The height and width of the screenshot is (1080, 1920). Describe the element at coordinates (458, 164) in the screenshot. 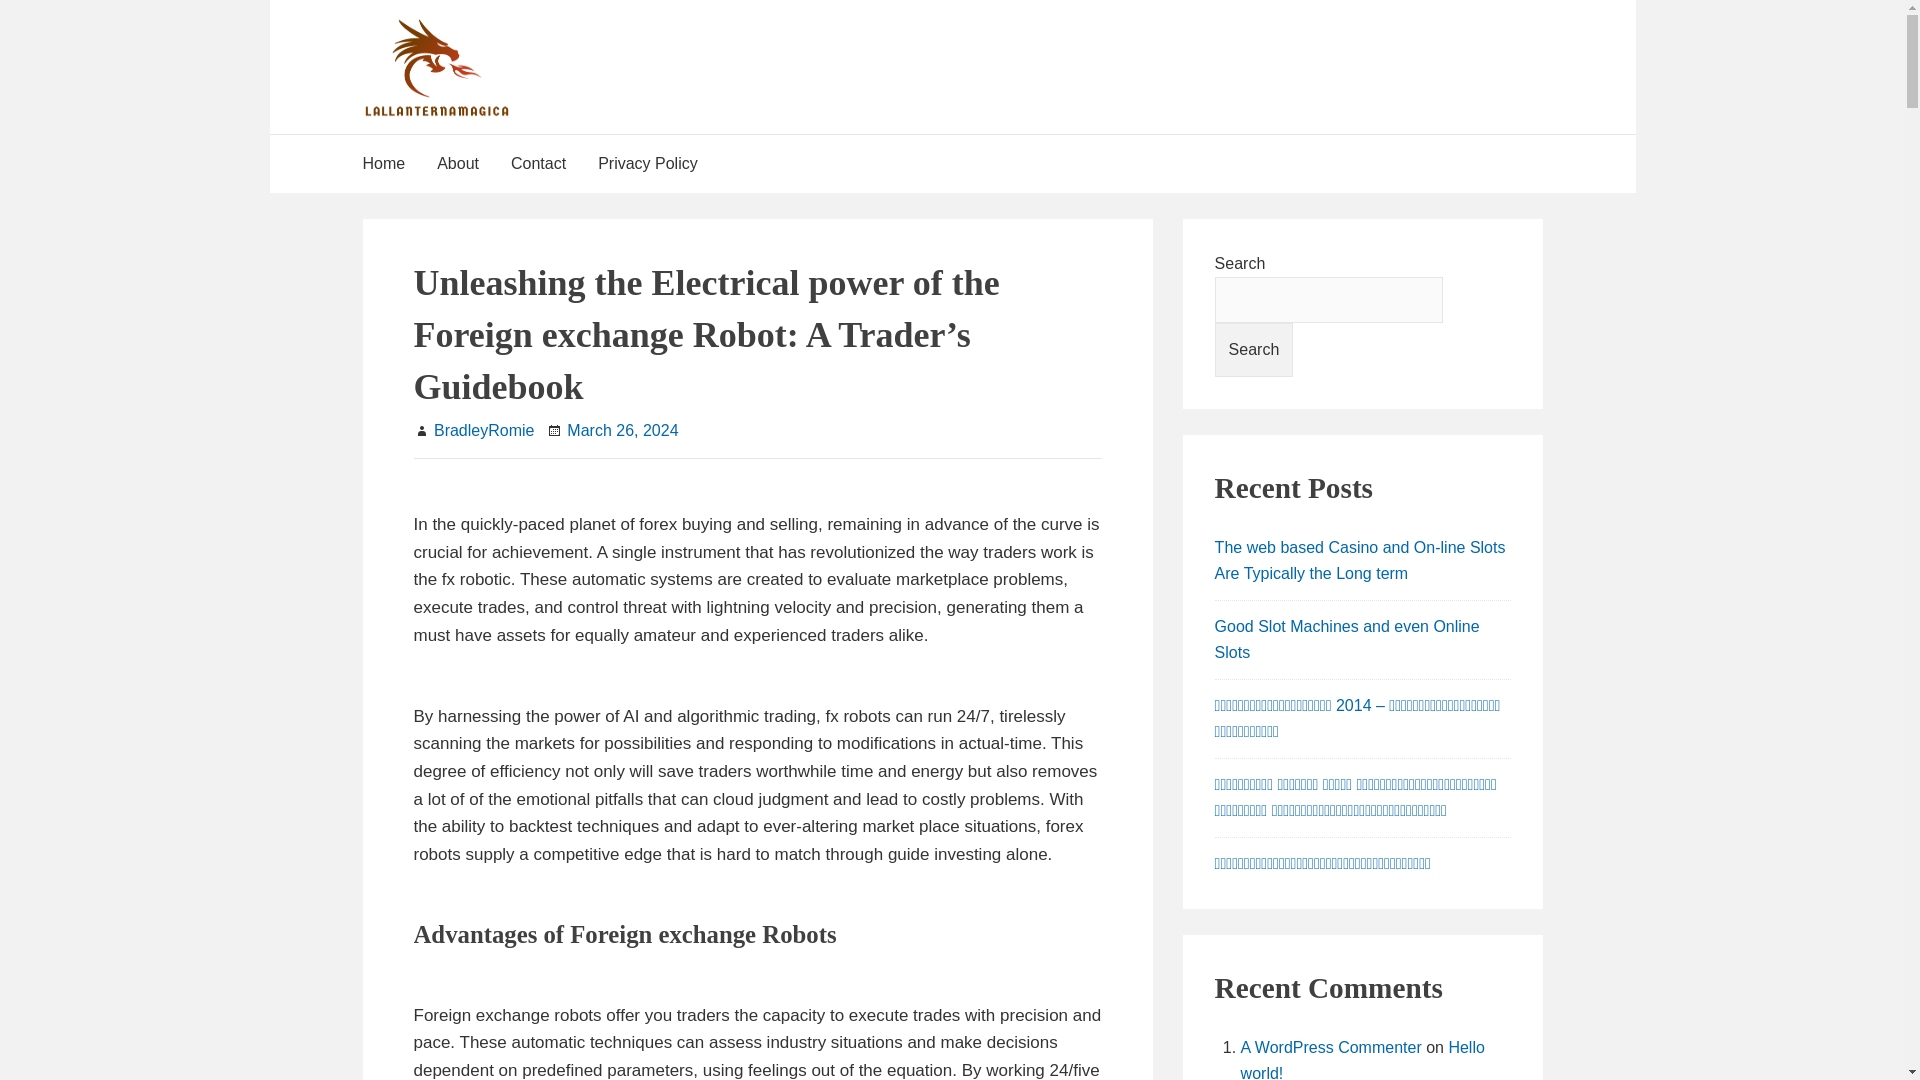

I see `About` at that location.